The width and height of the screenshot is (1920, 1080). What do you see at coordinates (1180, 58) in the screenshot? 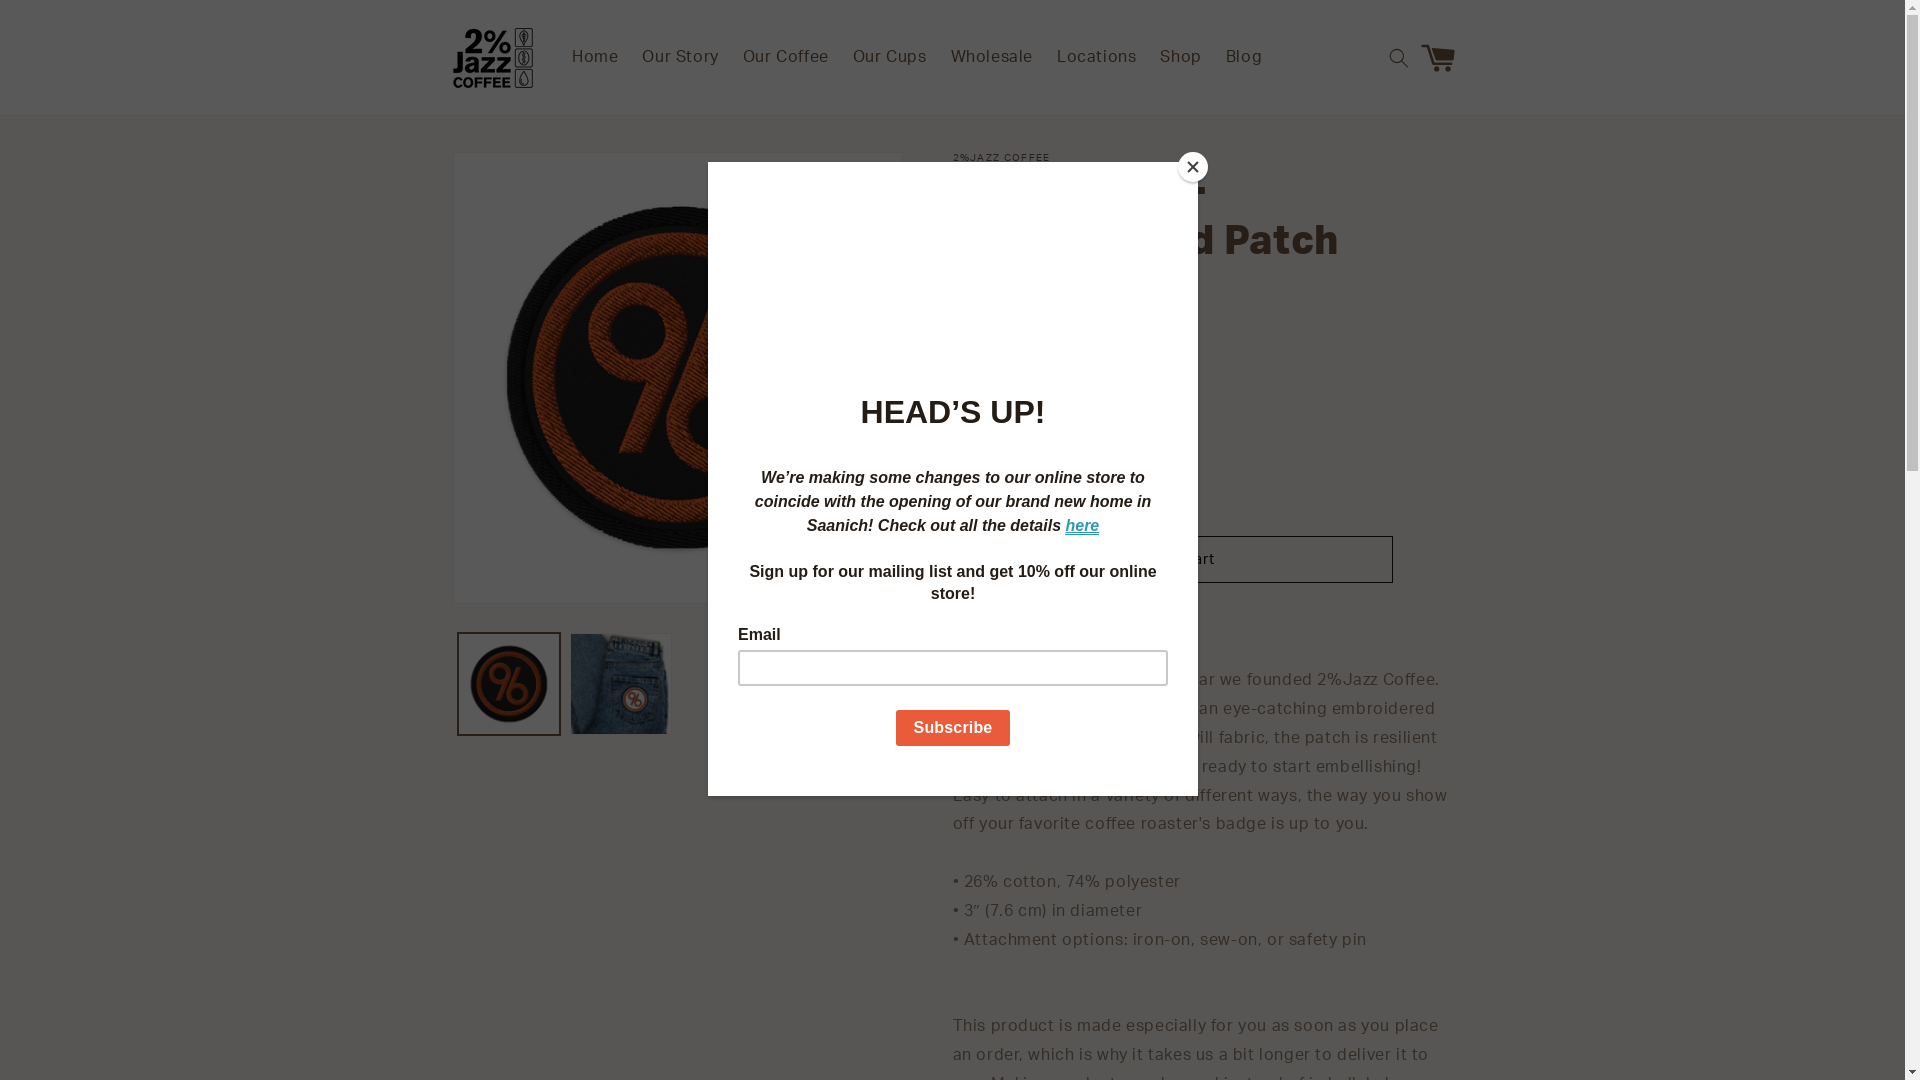
I see `Shop` at bounding box center [1180, 58].